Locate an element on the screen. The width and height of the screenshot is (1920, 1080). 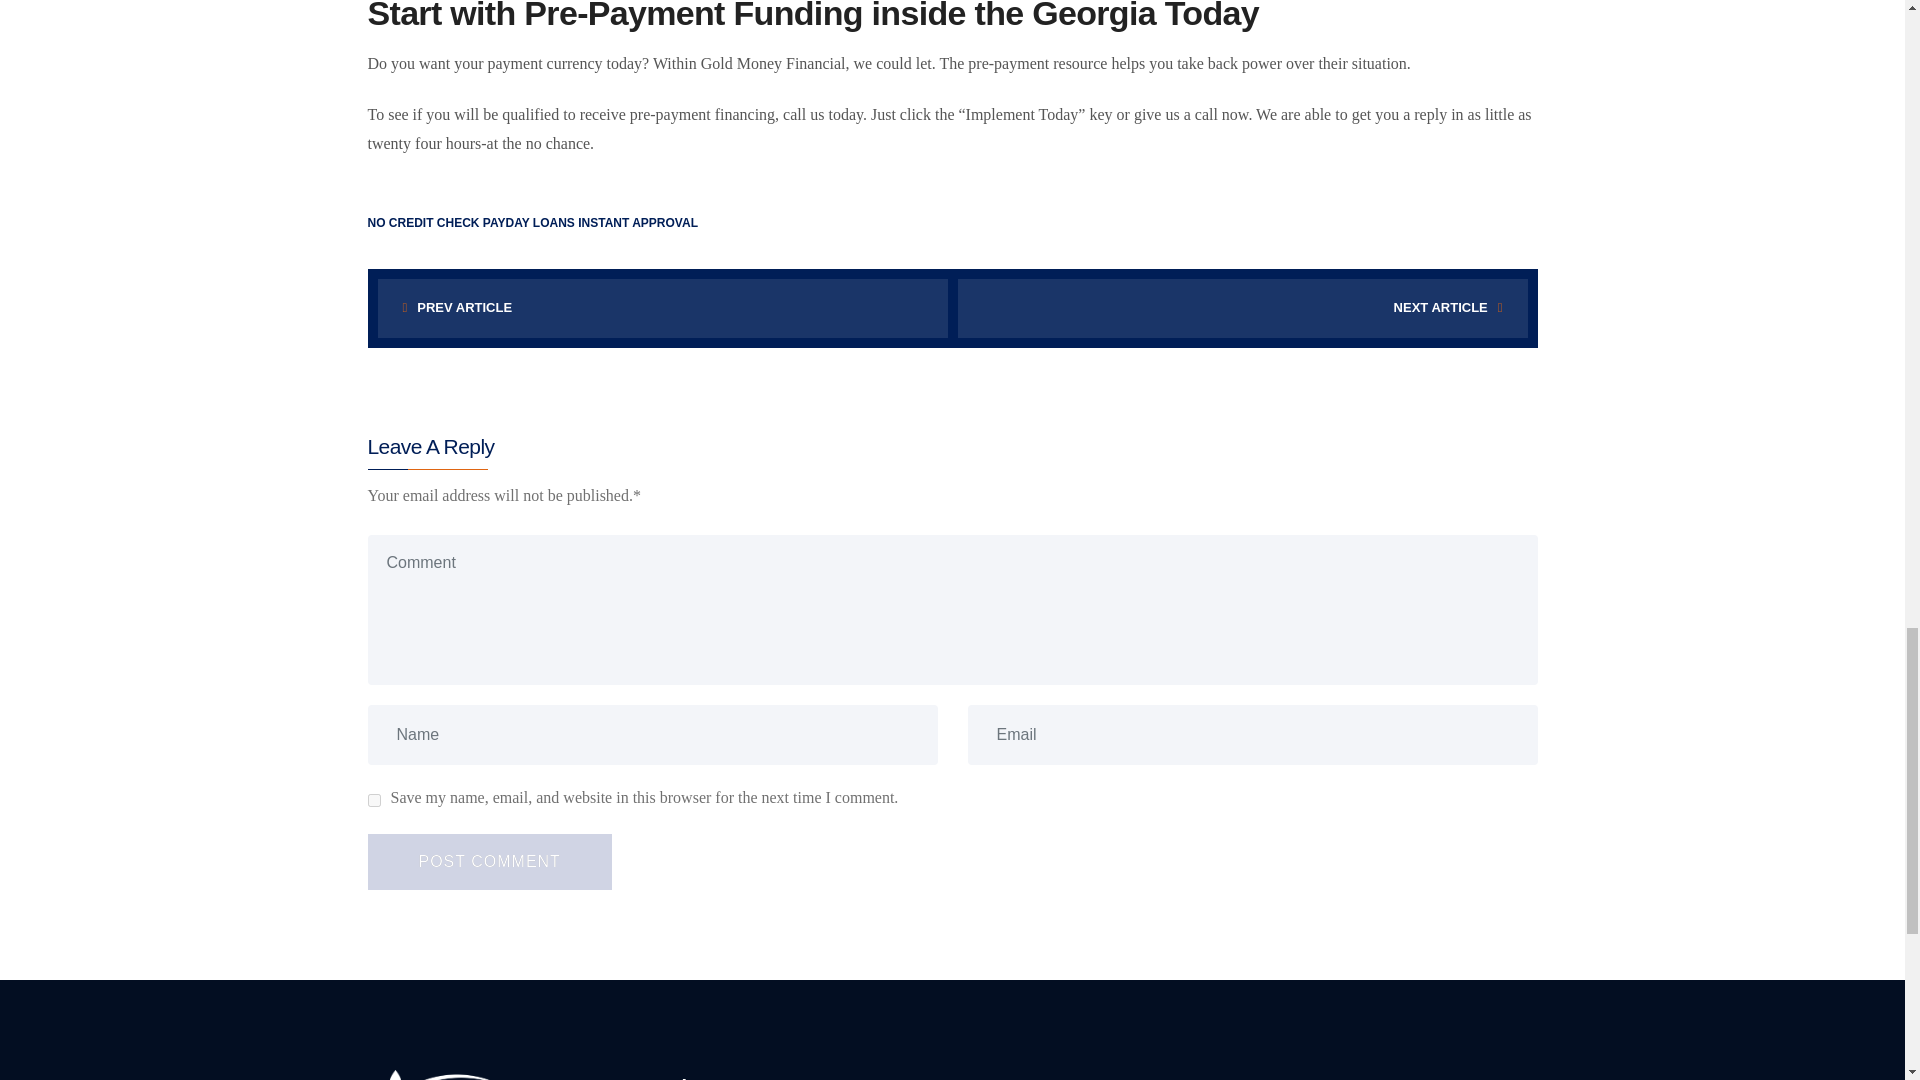
PREV ARTICLE is located at coordinates (663, 307).